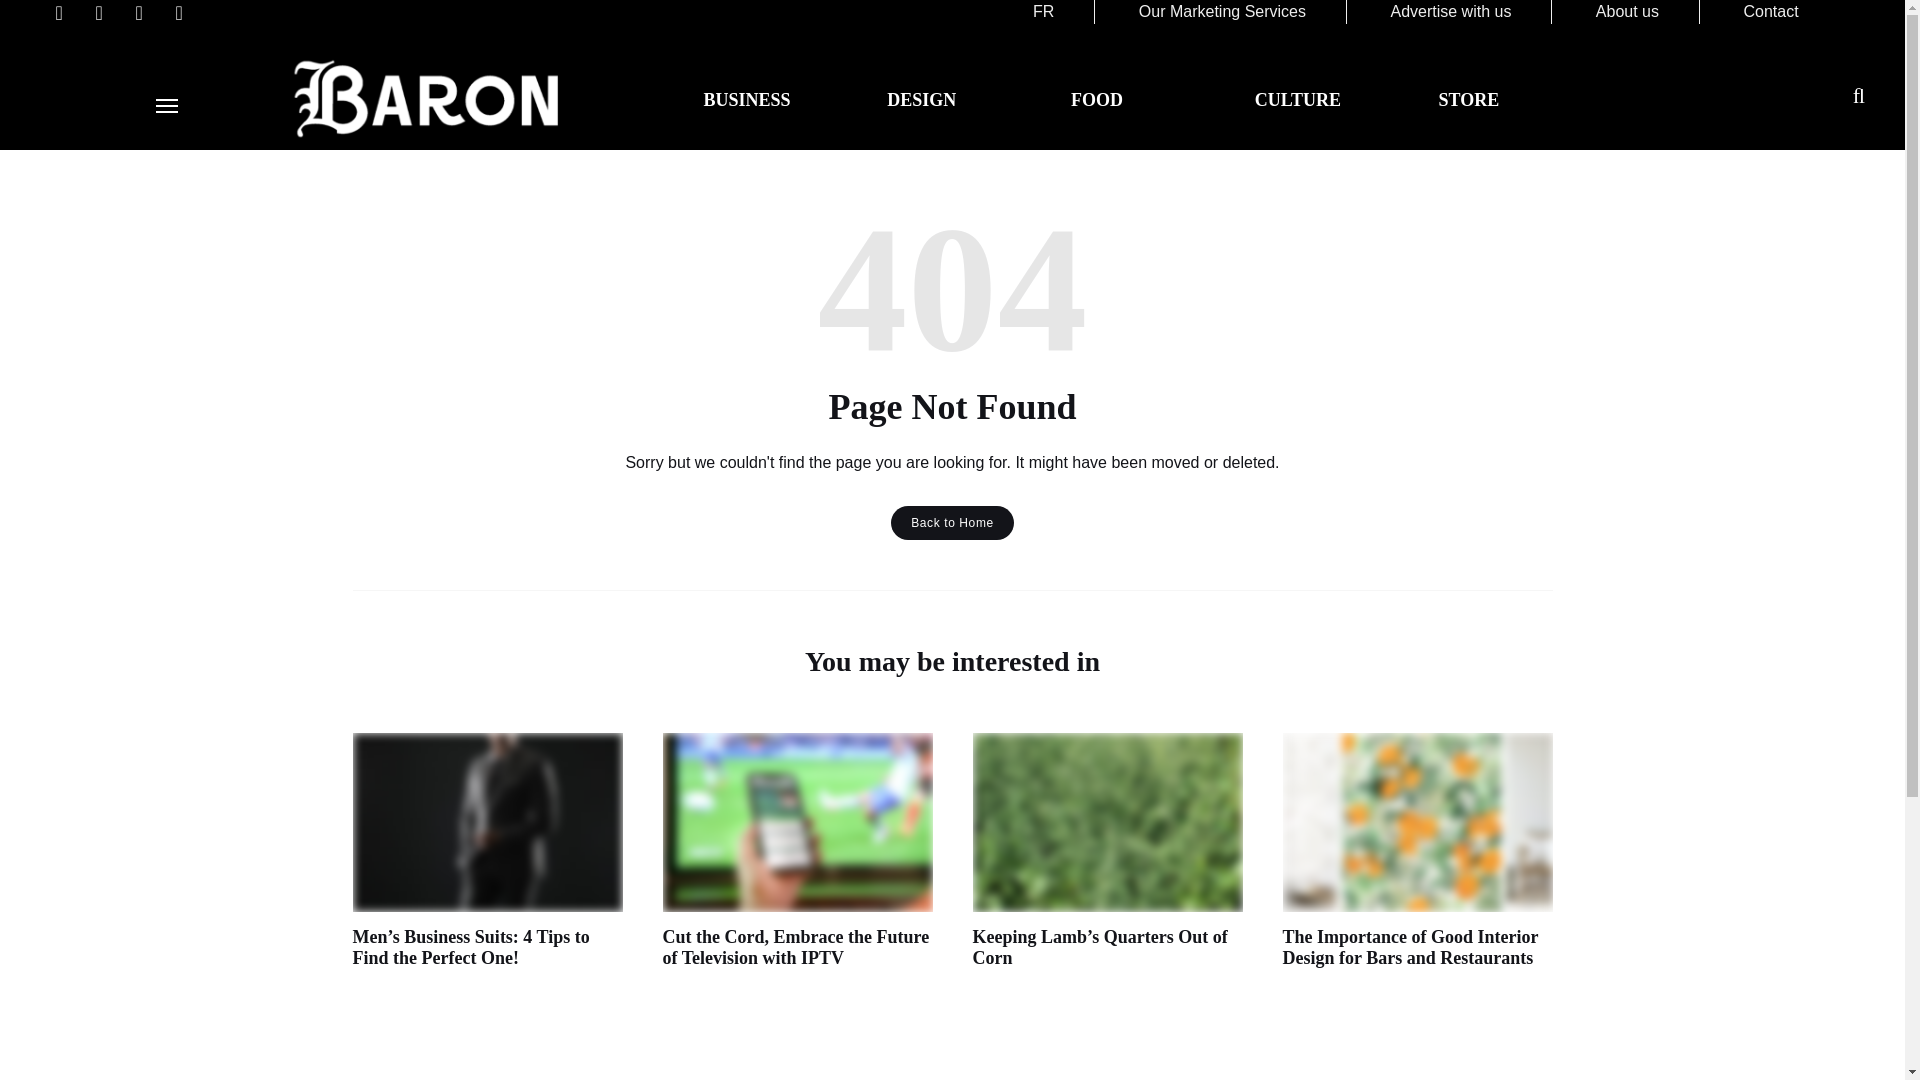 The height and width of the screenshot is (1080, 1920). I want to click on Advertise with us, so click(1450, 12).